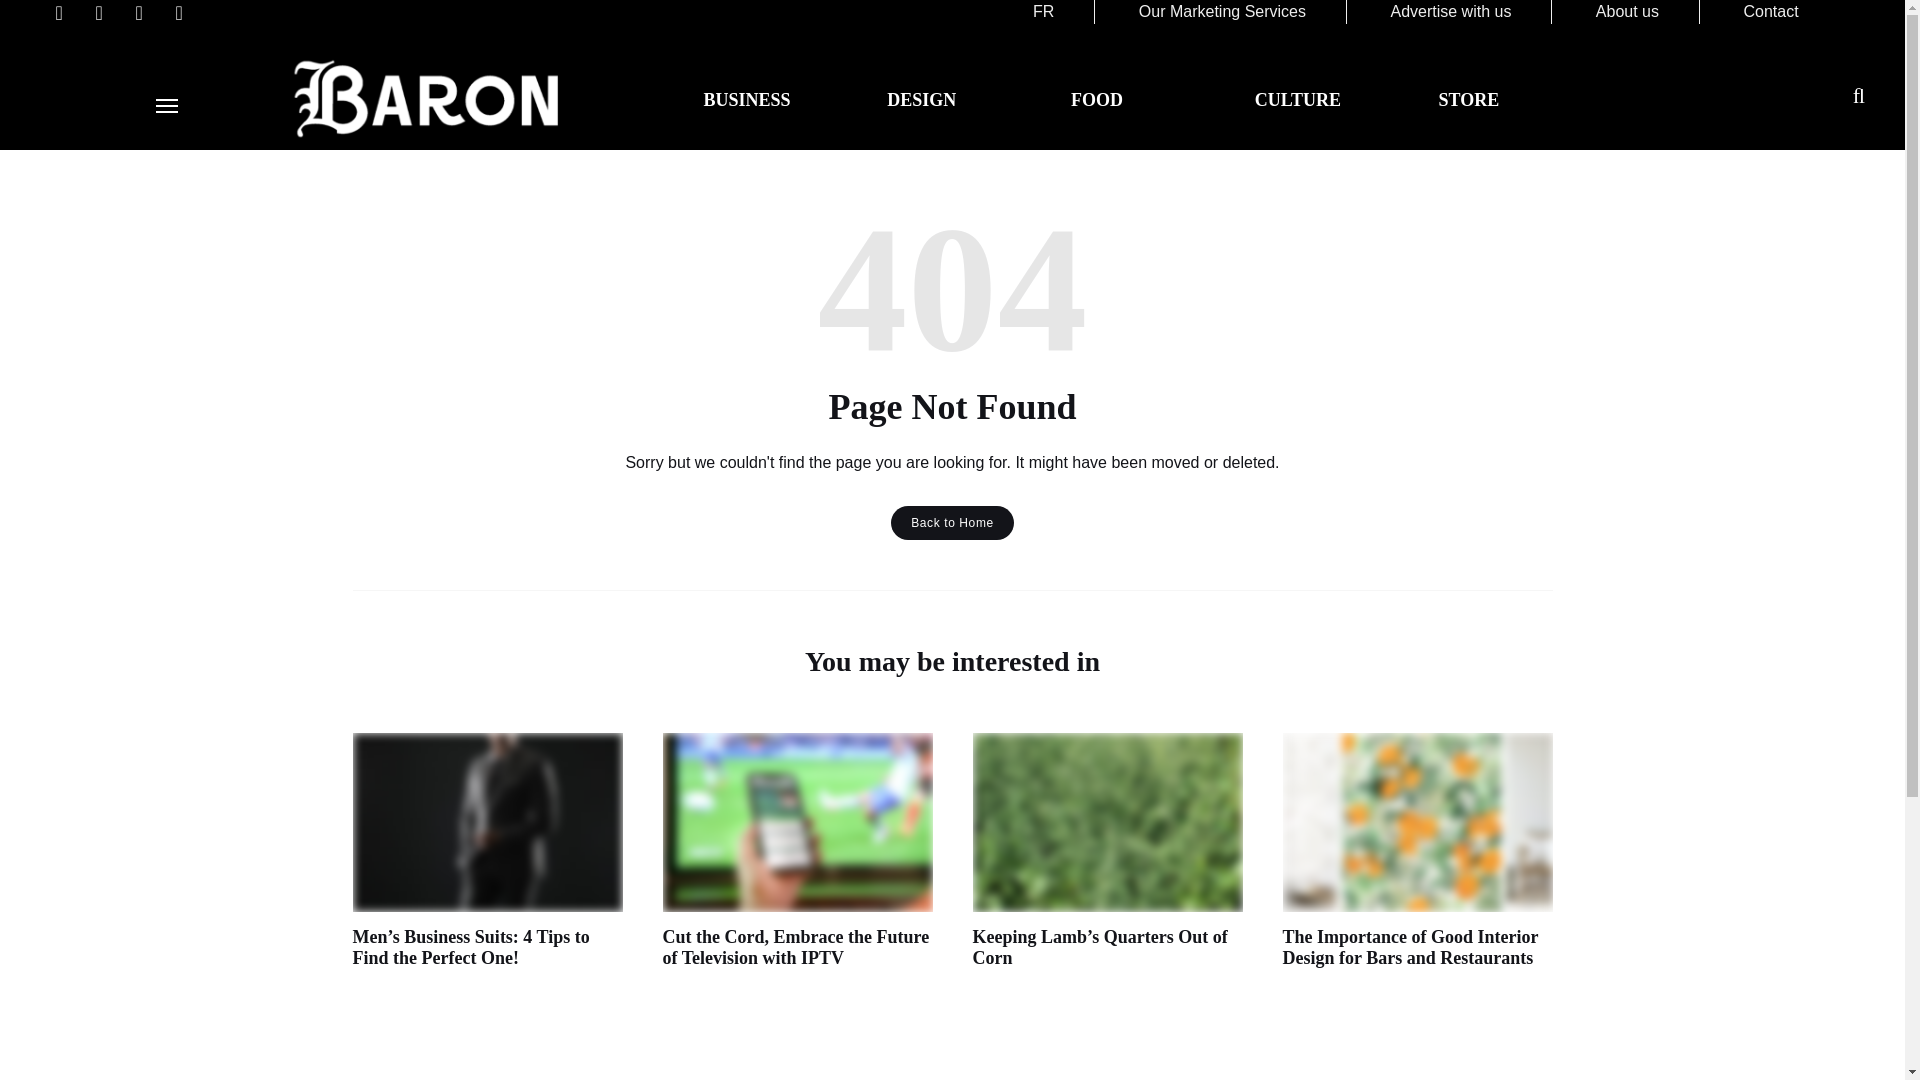 The height and width of the screenshot is (1080, 1920). I want to click on Advertise with us, so click(1450, 12).